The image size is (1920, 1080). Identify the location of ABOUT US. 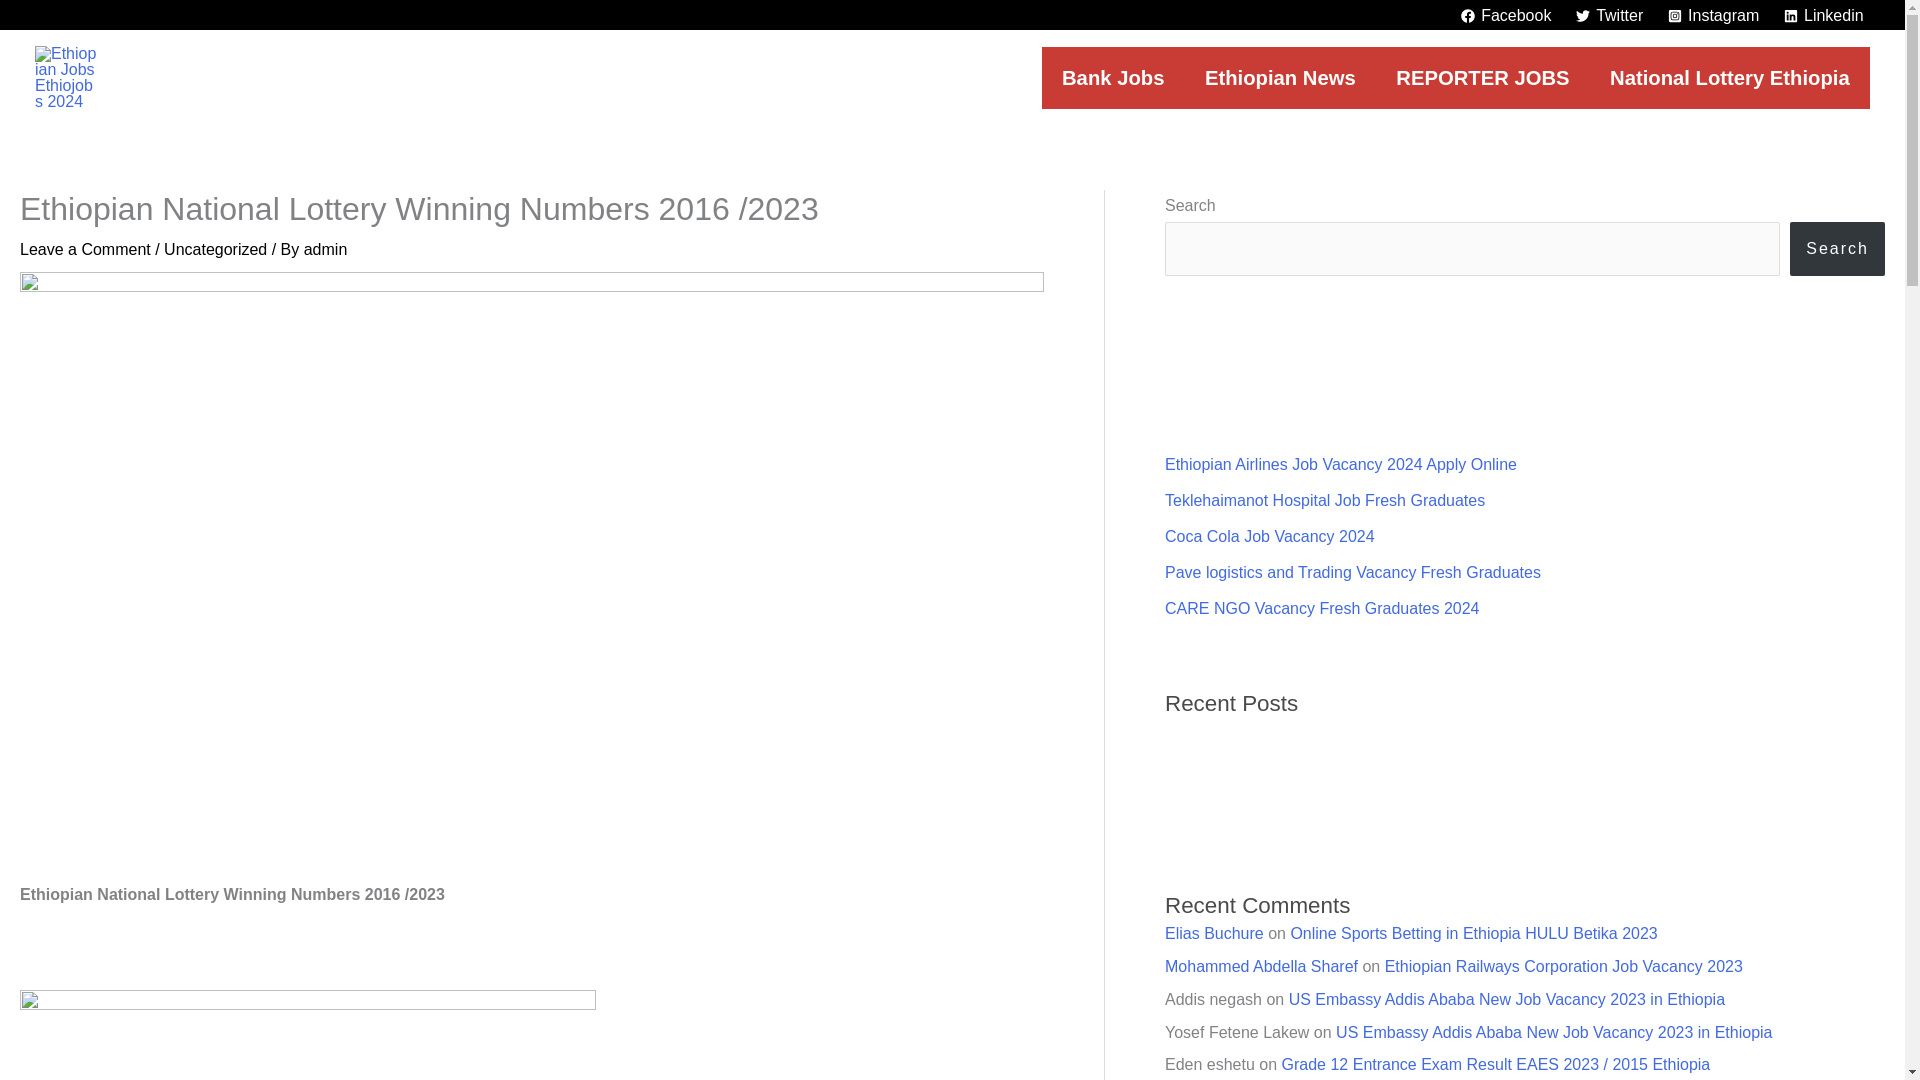
(207, 77).